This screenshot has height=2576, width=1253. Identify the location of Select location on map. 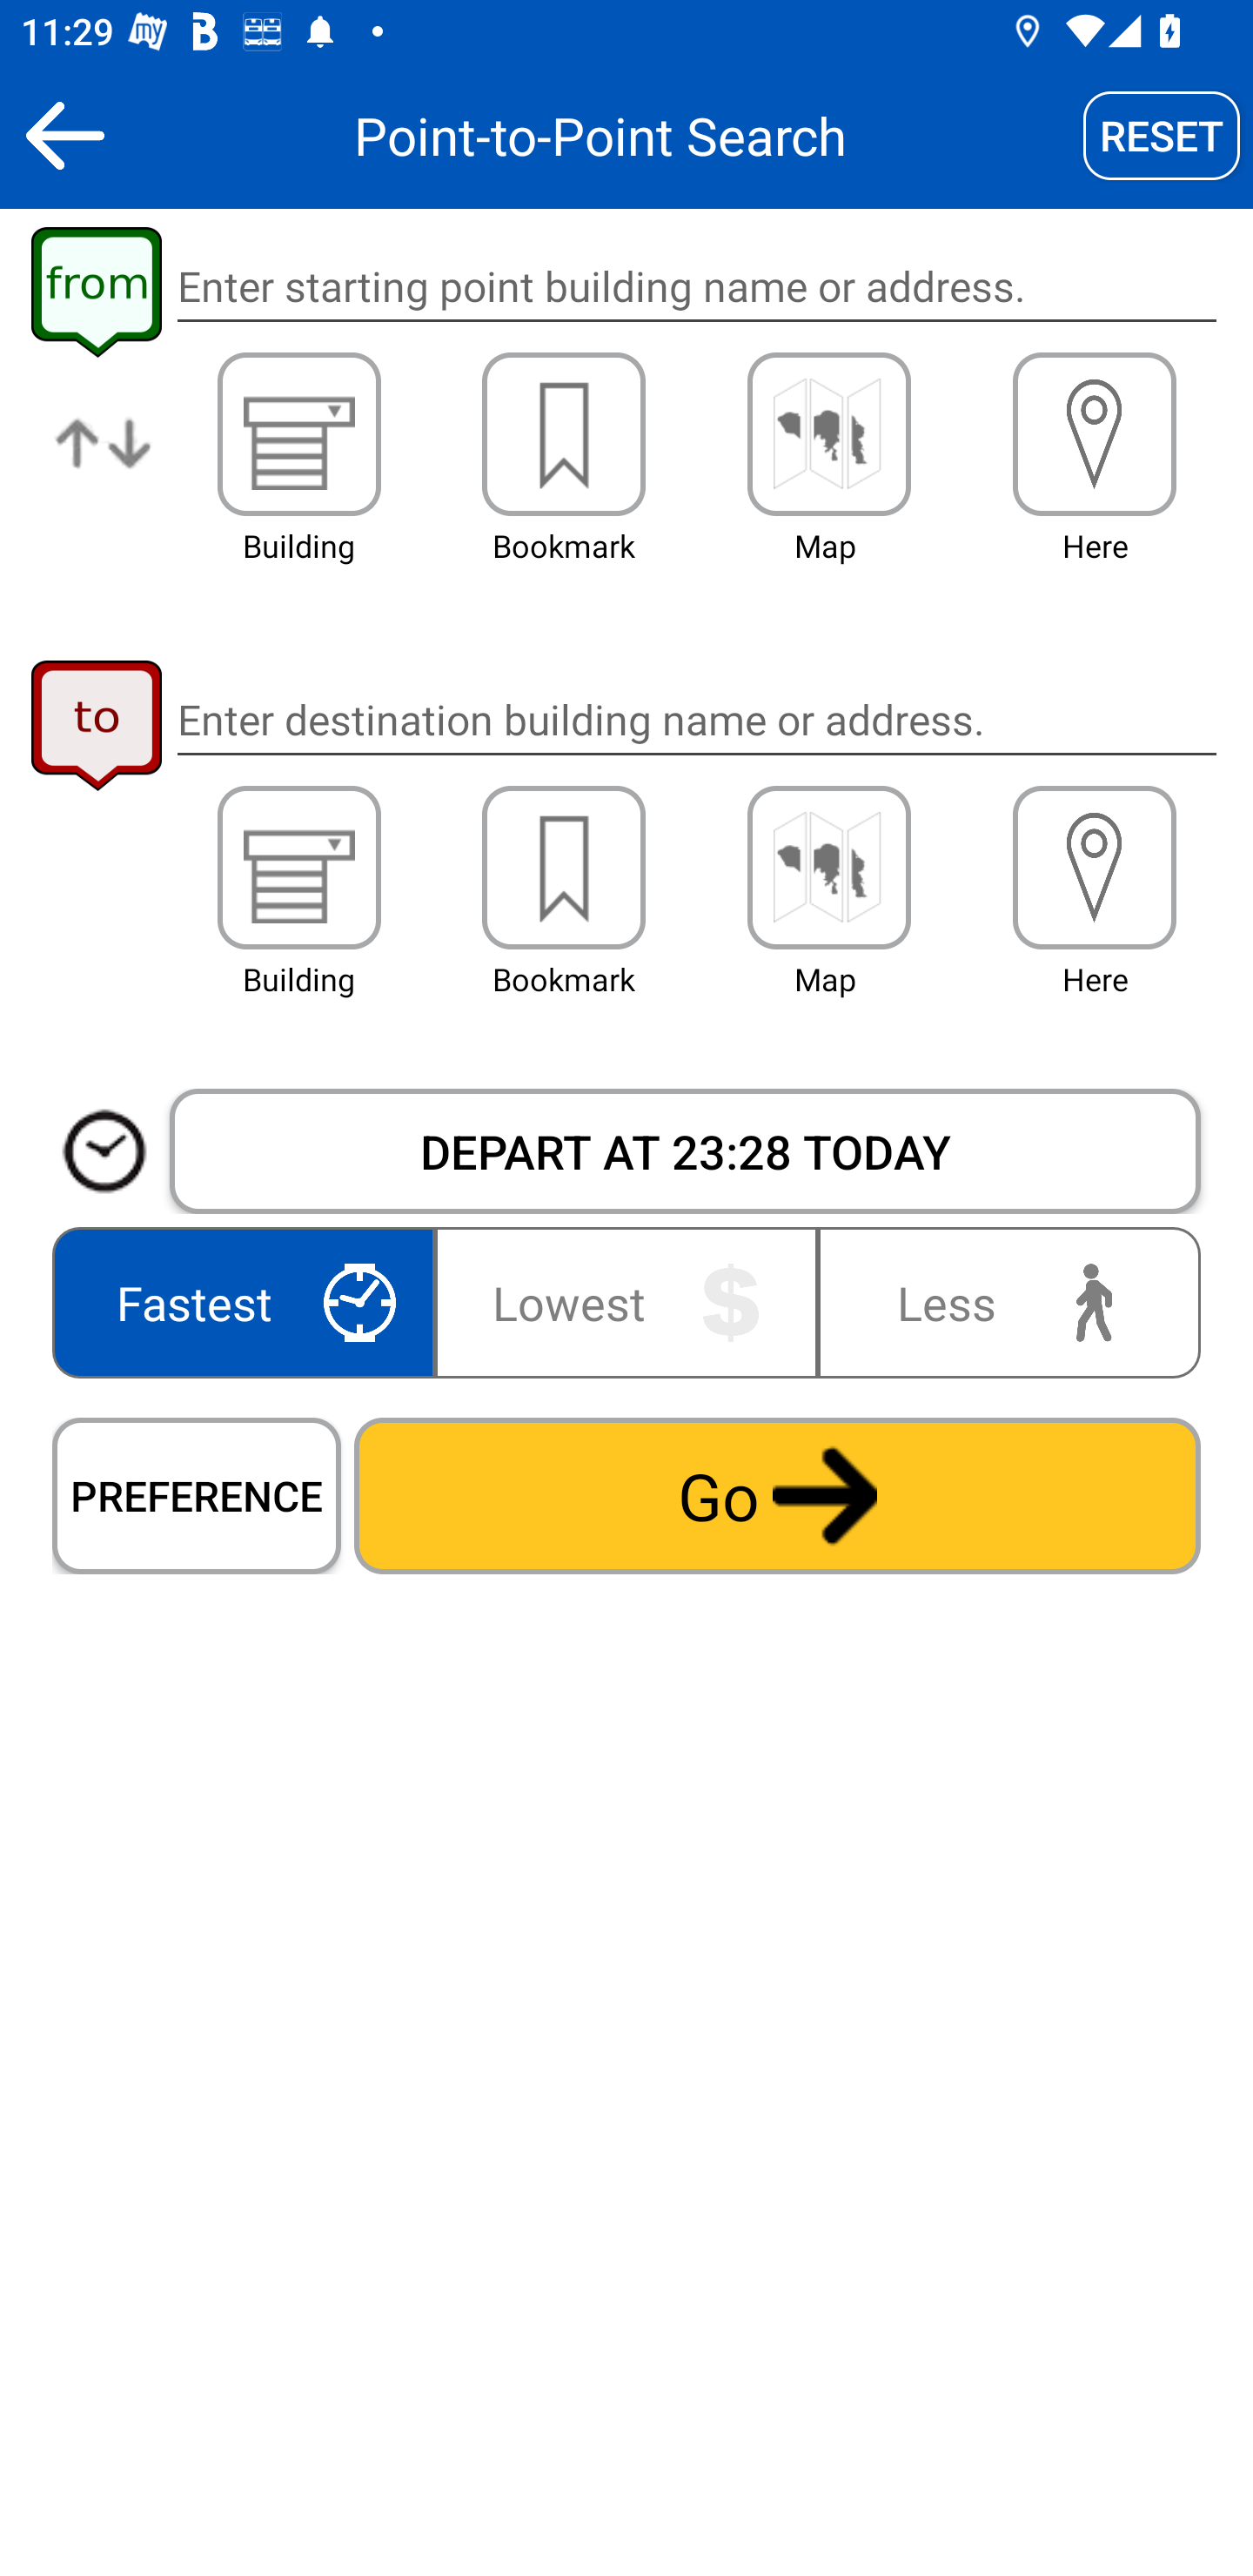
(828, 868).